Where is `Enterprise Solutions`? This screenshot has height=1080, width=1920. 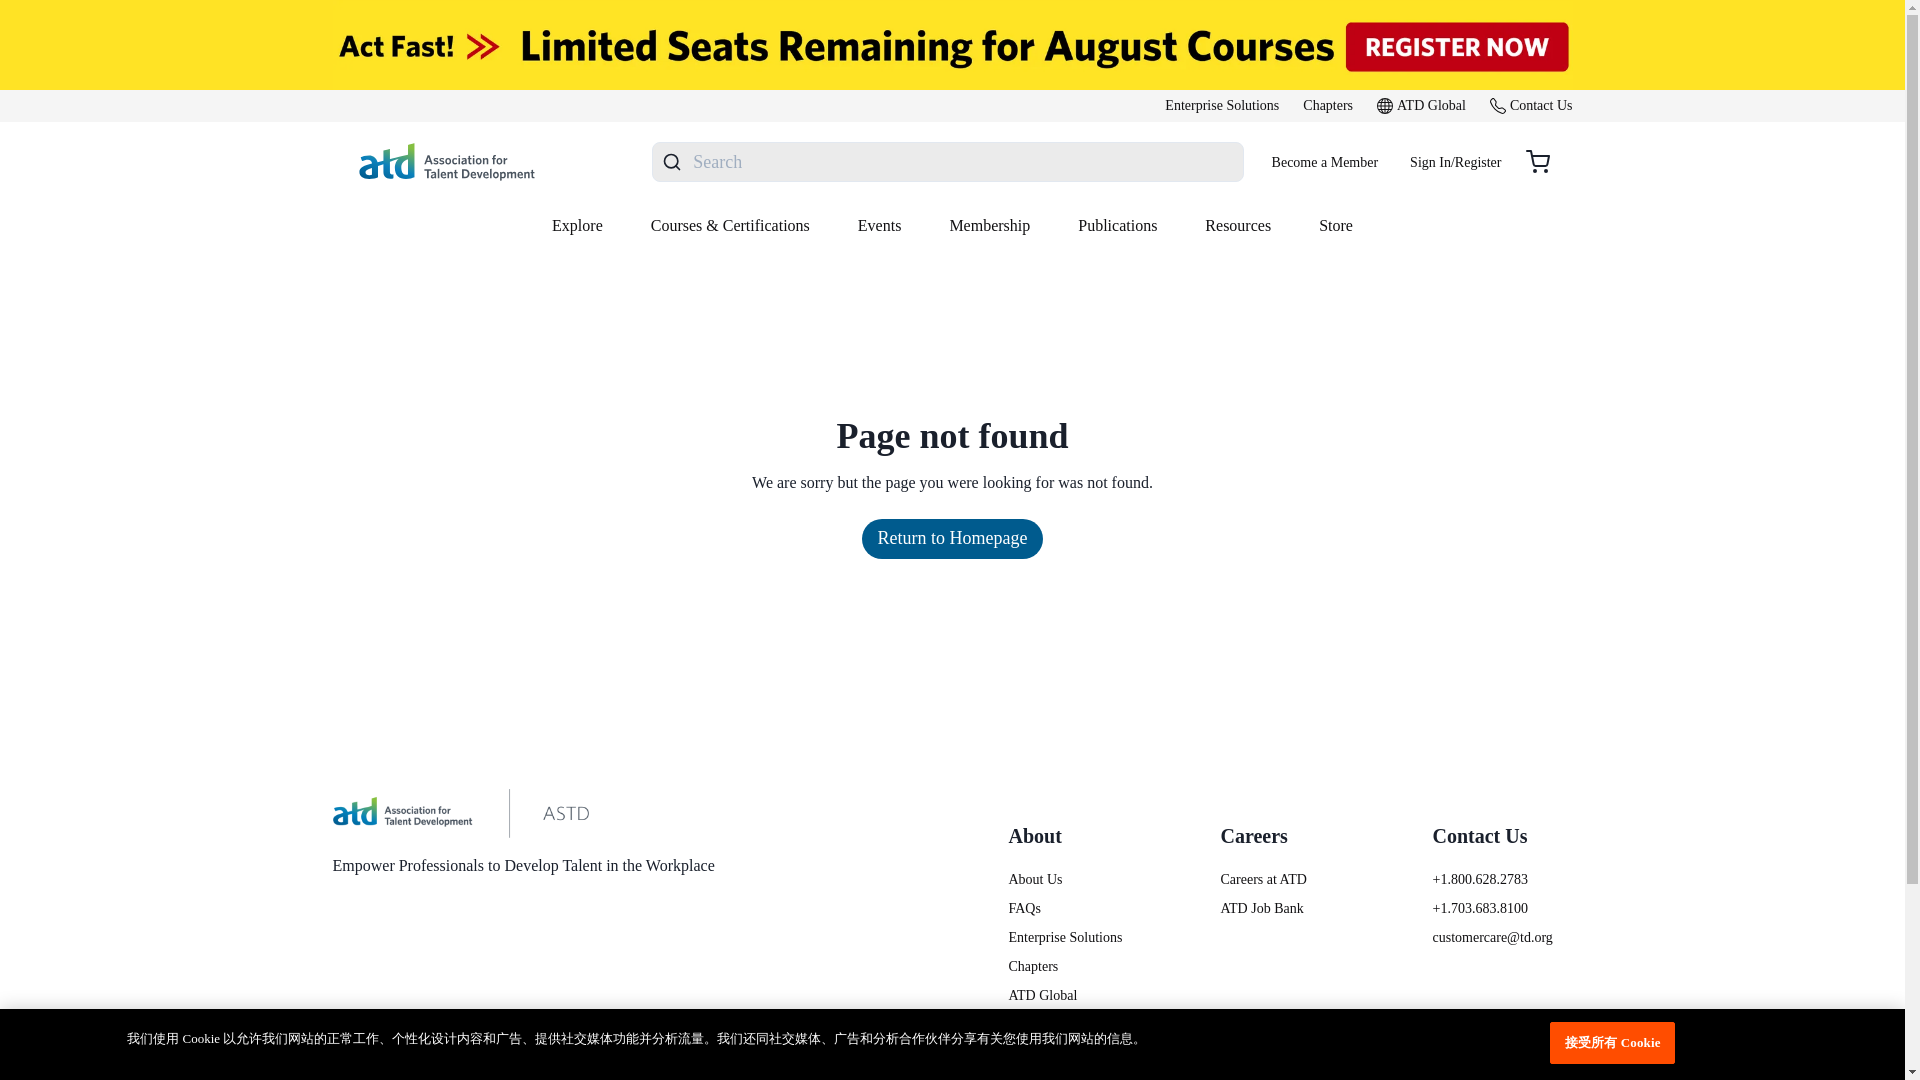
Enterprise Solutions is located at coordinates (1222, 106).